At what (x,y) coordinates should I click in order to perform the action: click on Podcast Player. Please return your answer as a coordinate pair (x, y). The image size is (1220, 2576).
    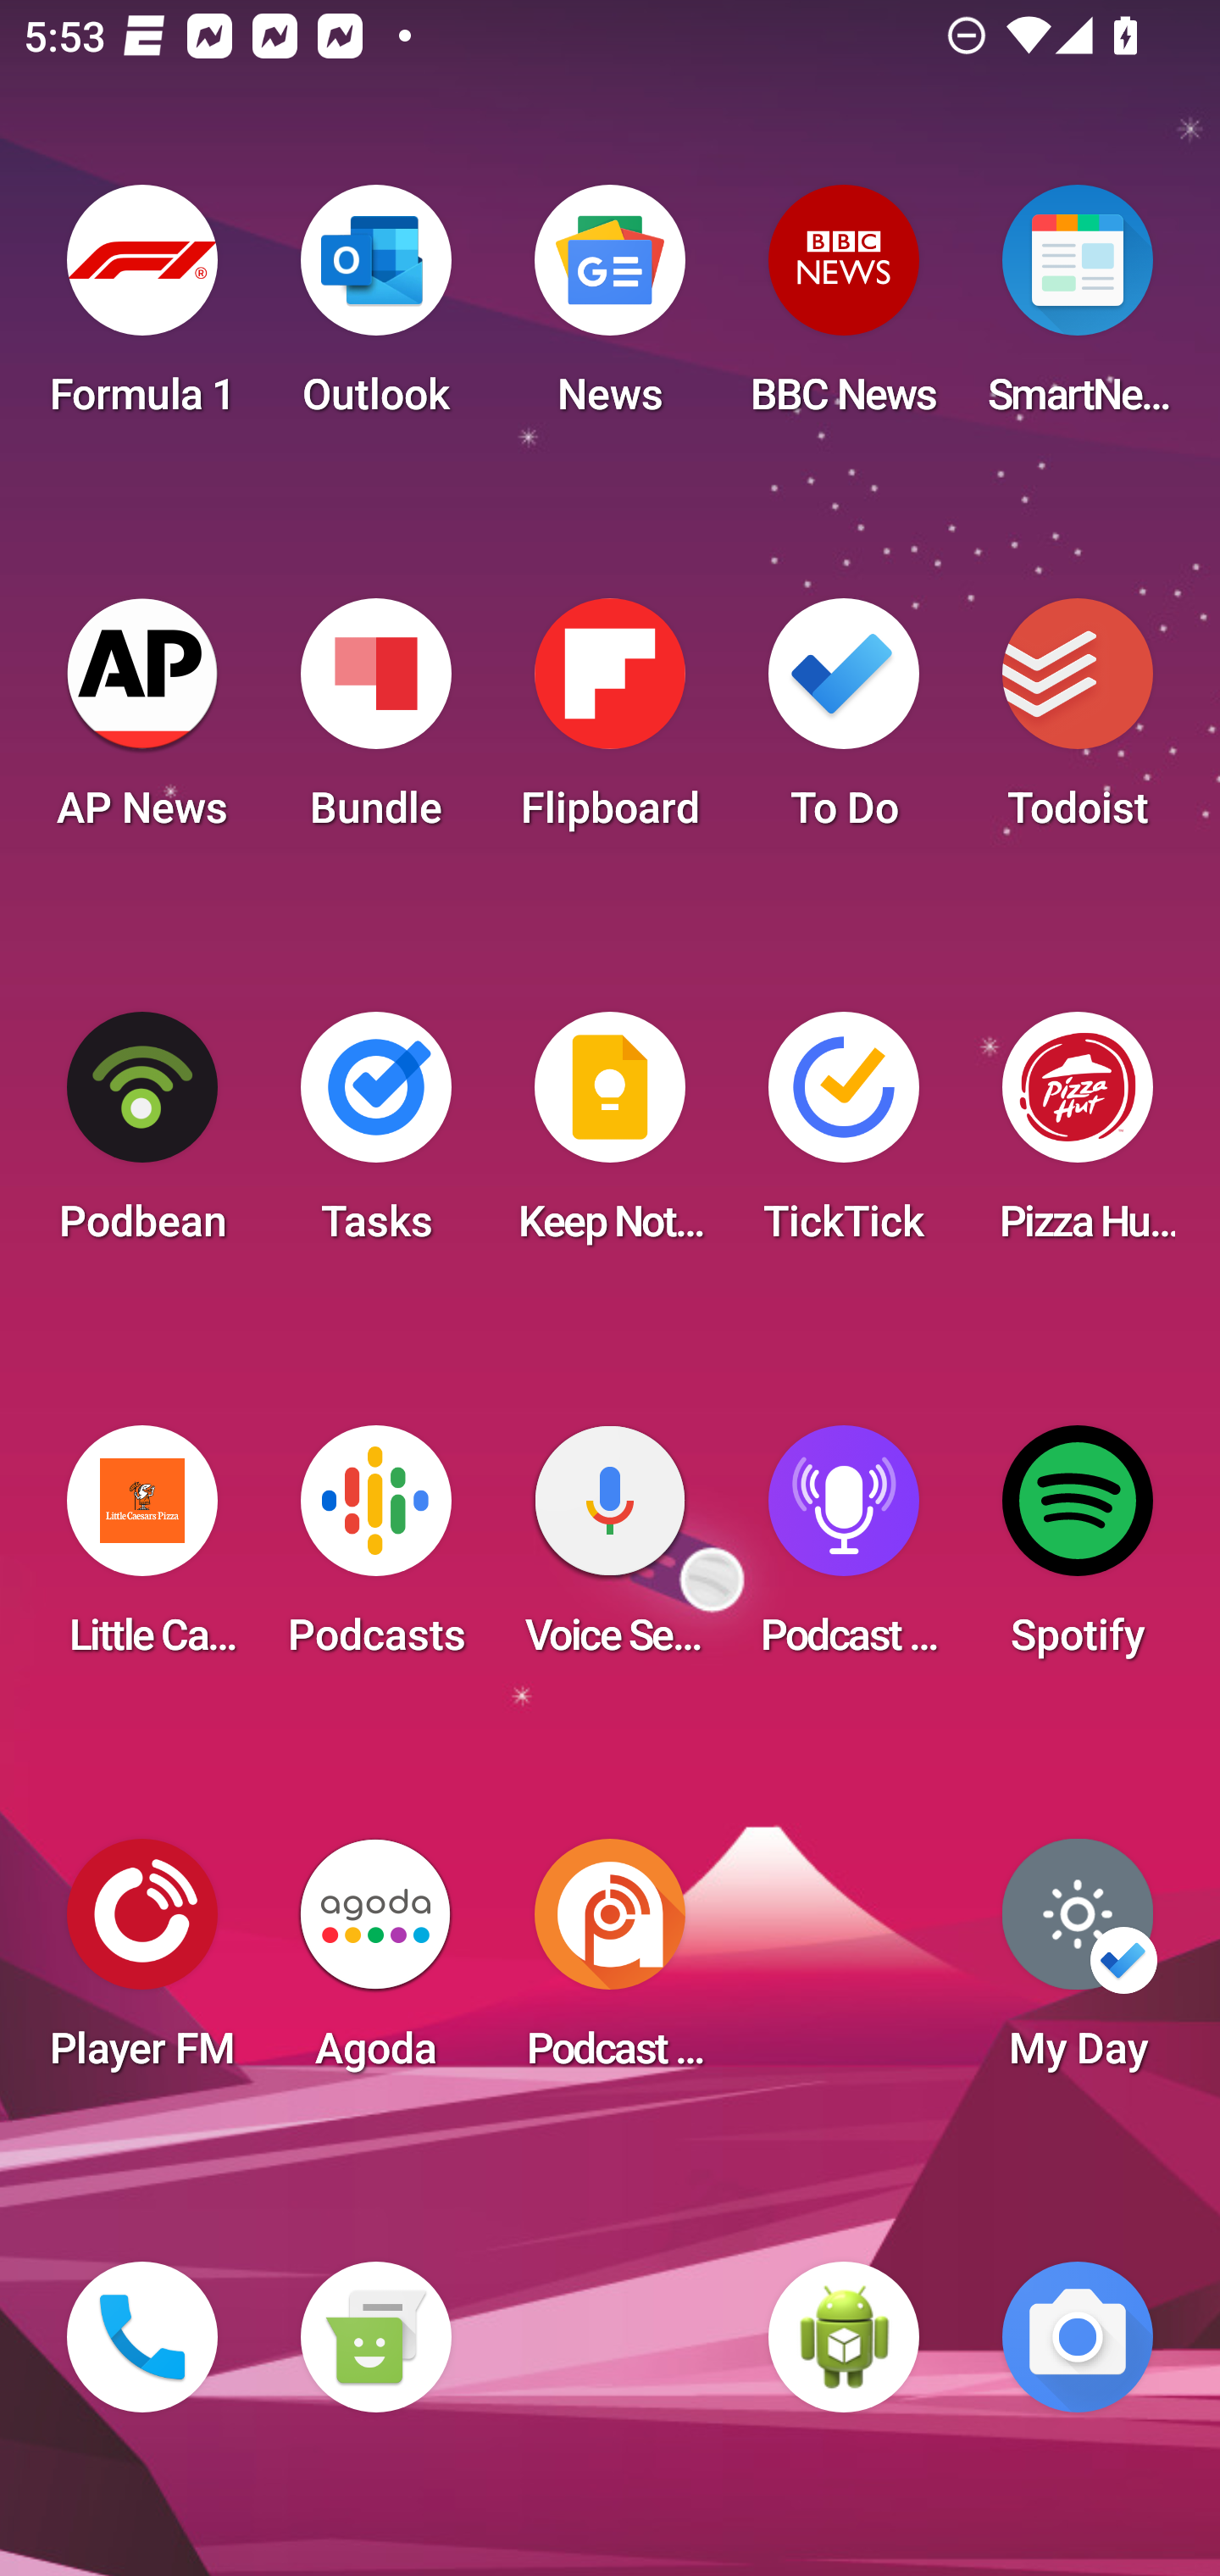
    Looking at the image, I should click on (844, 1551).